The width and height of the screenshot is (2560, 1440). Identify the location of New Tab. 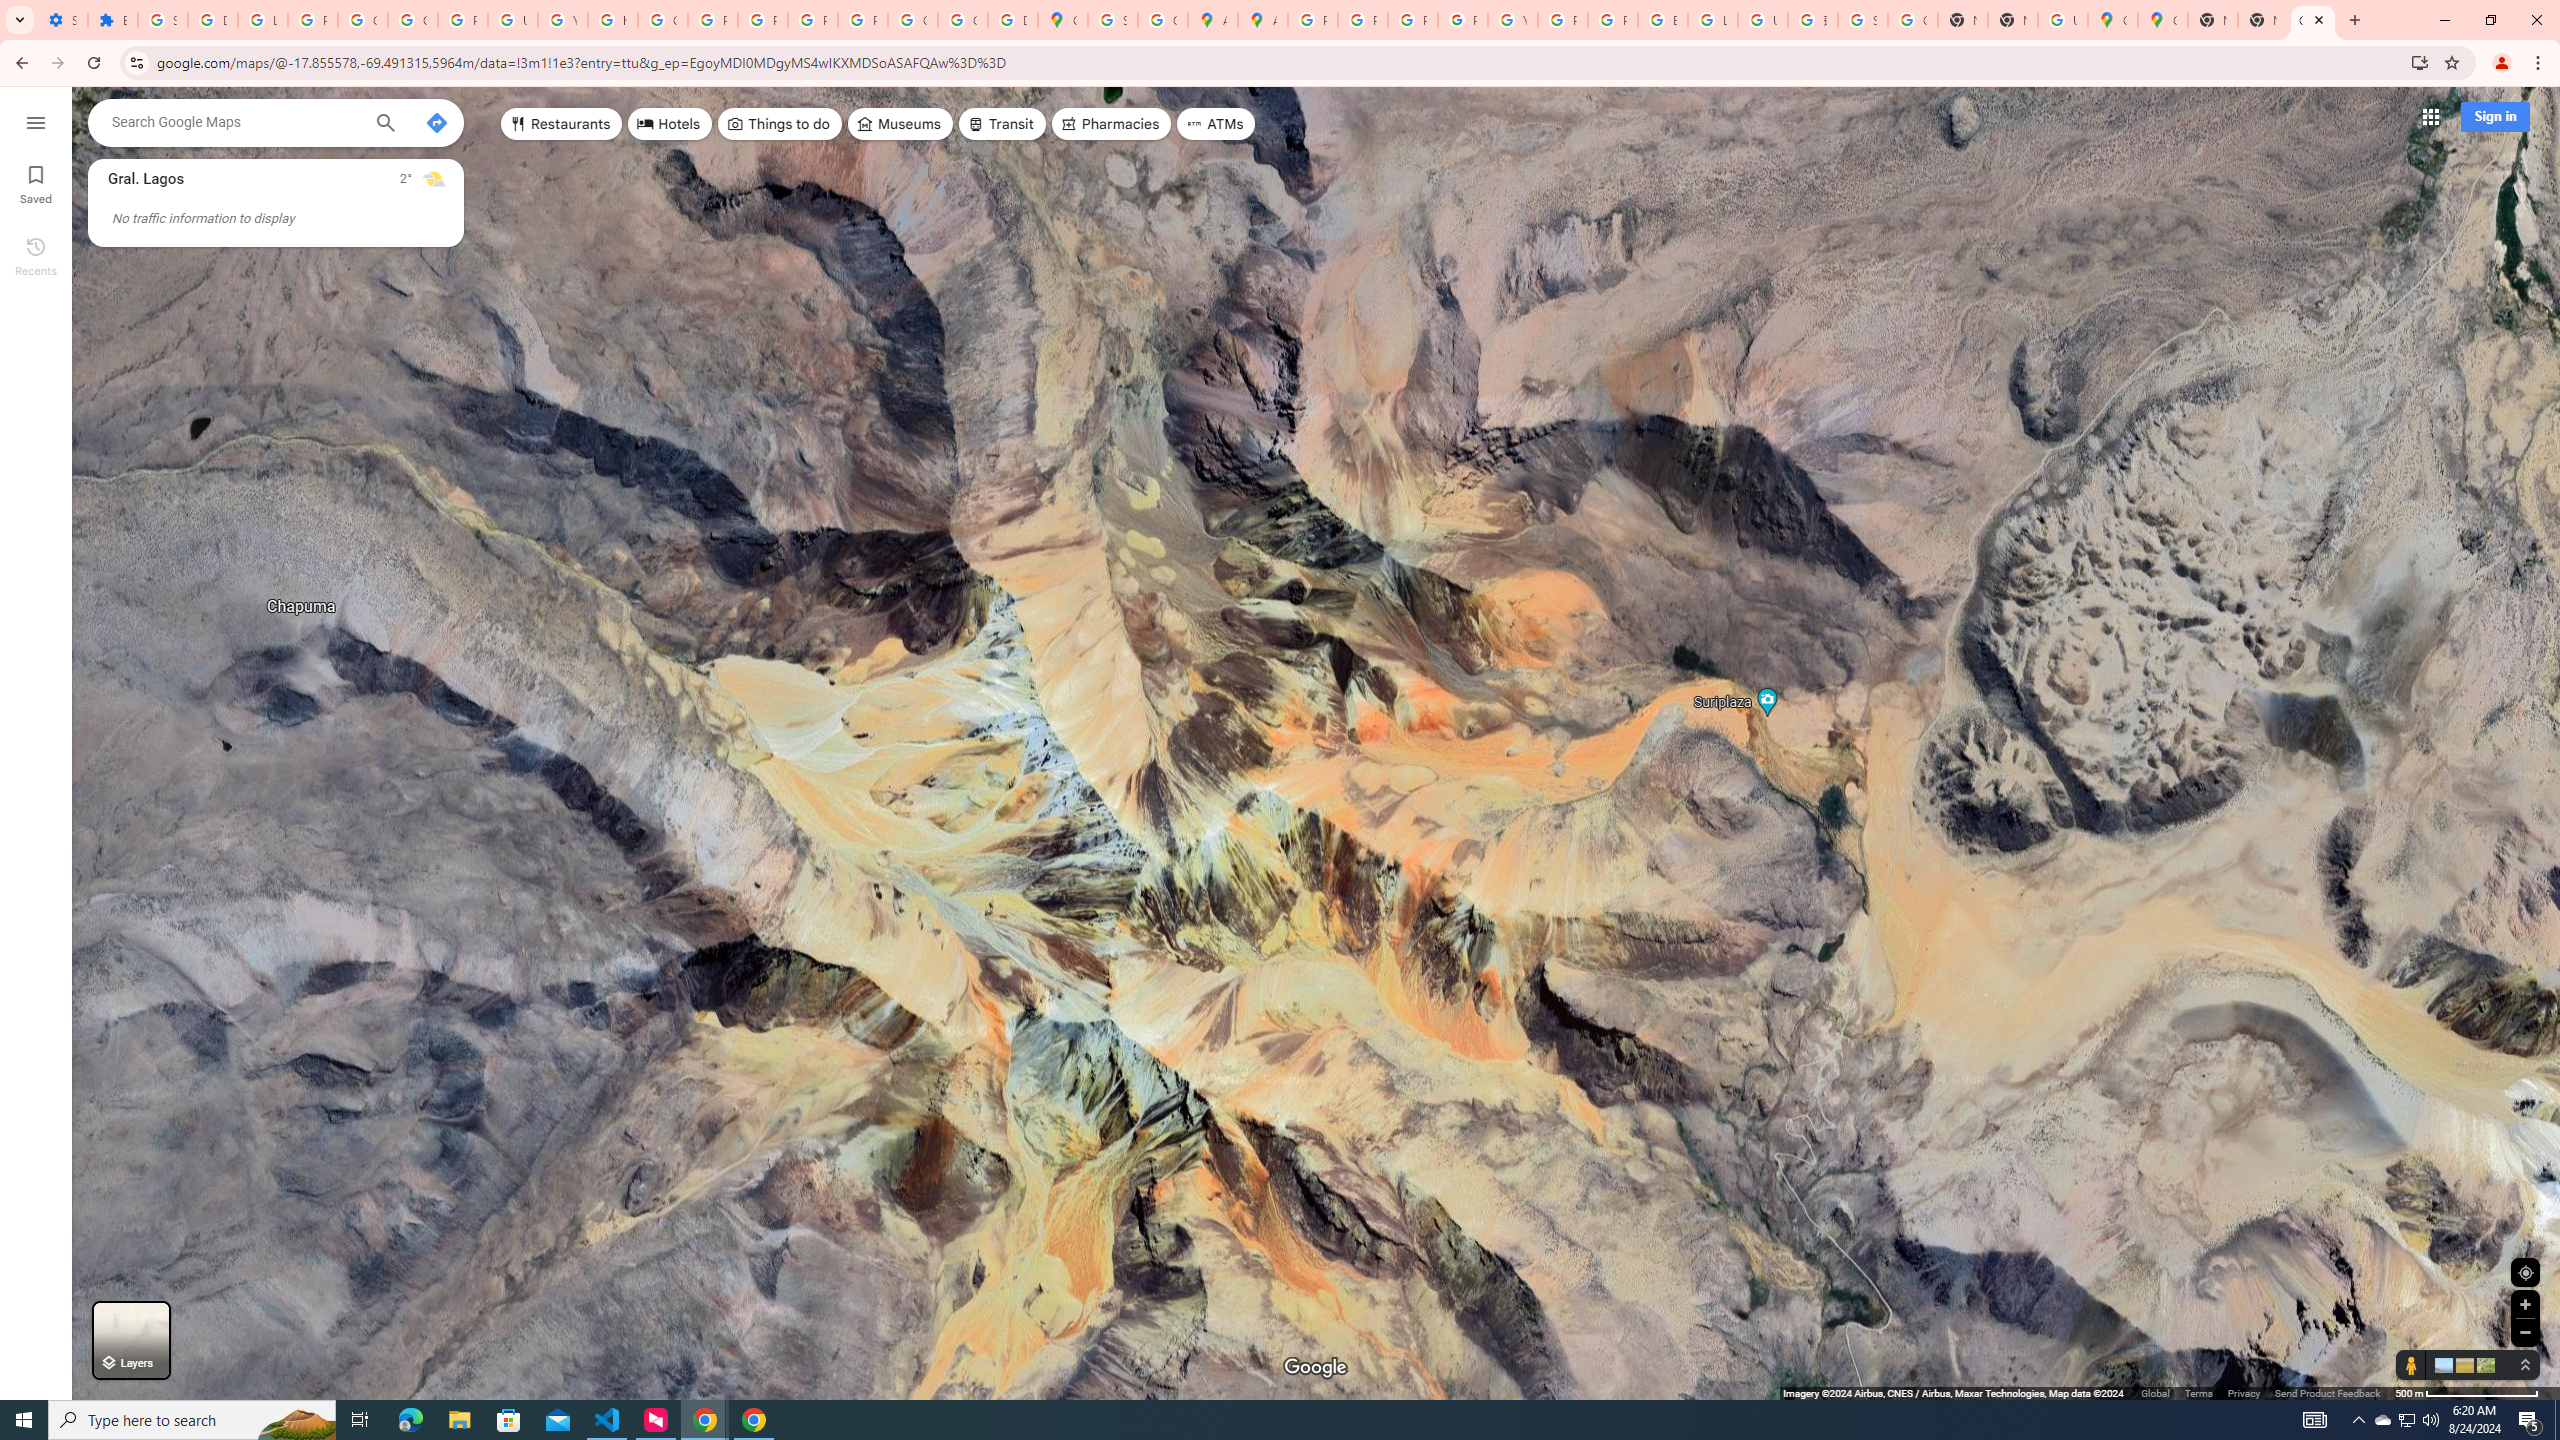
(2013, 20).